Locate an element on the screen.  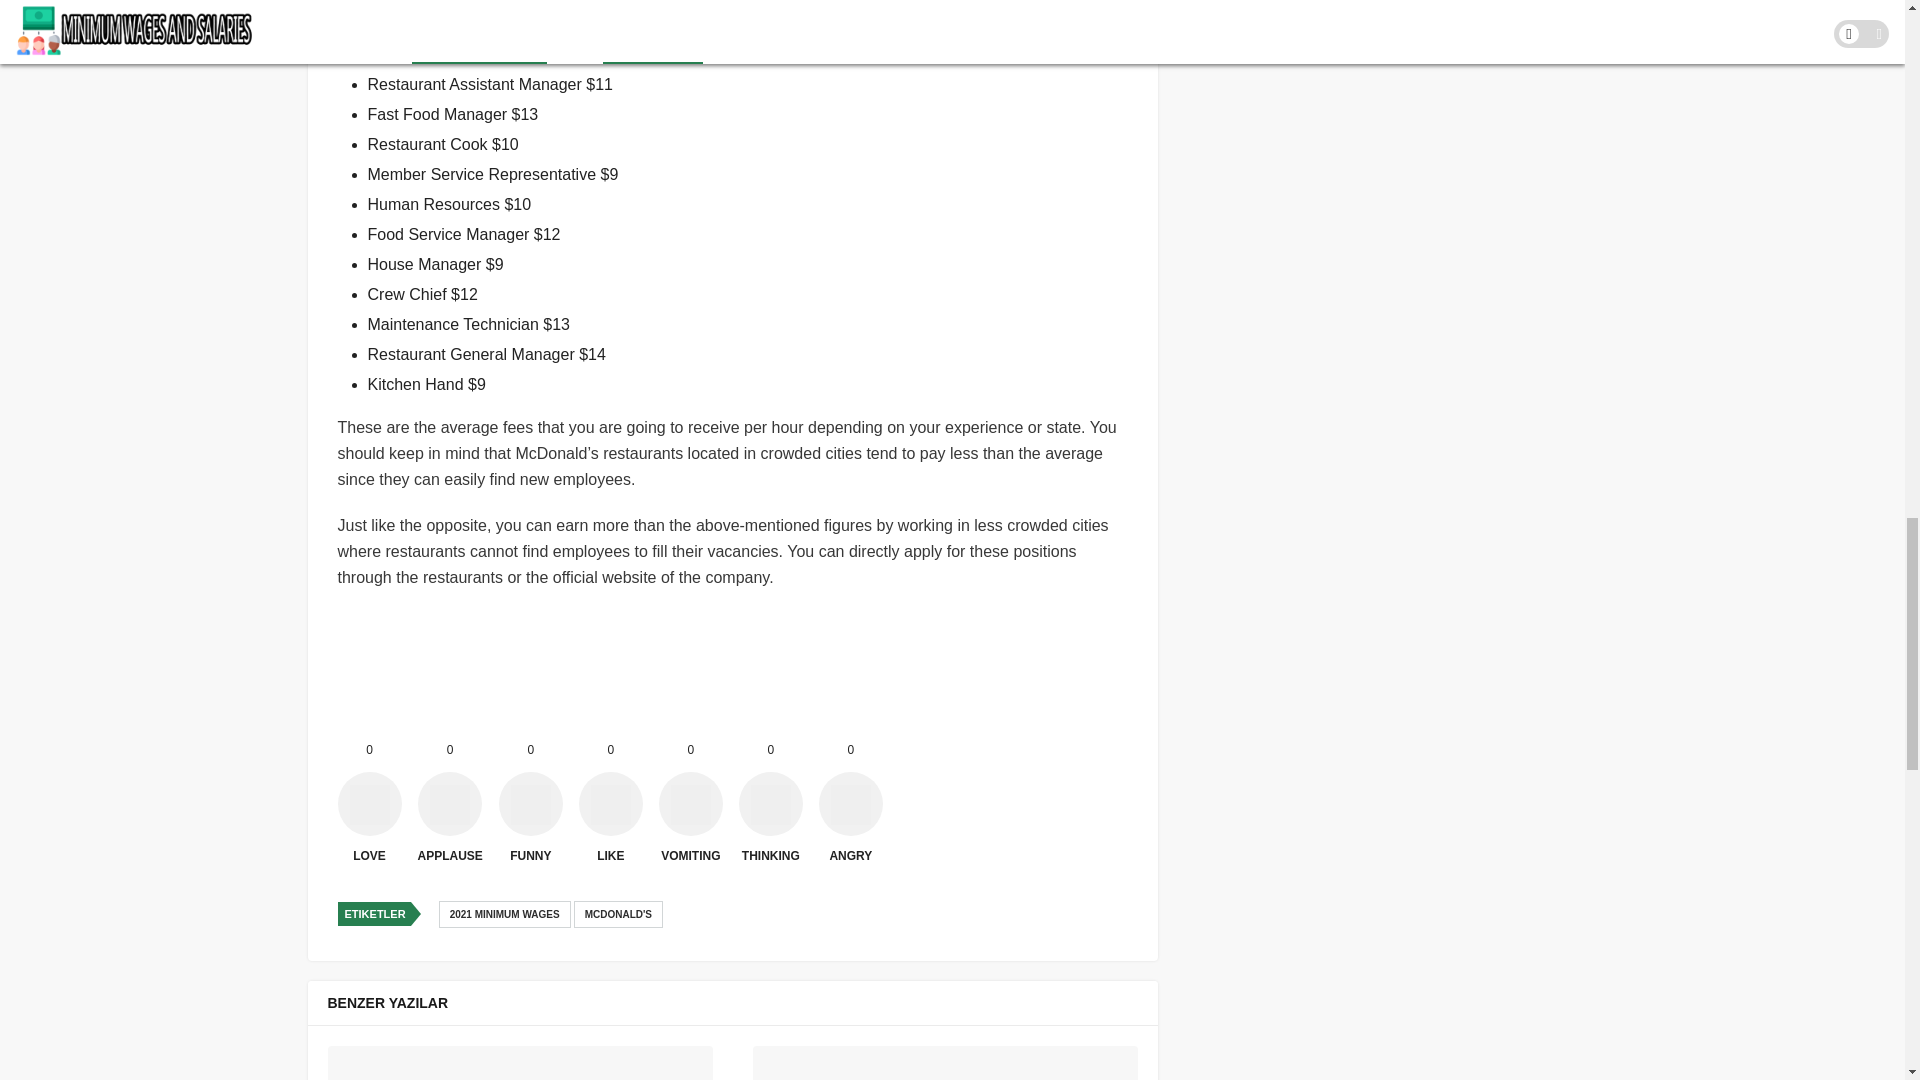
FUNNY is located at coordinates (530, 805).